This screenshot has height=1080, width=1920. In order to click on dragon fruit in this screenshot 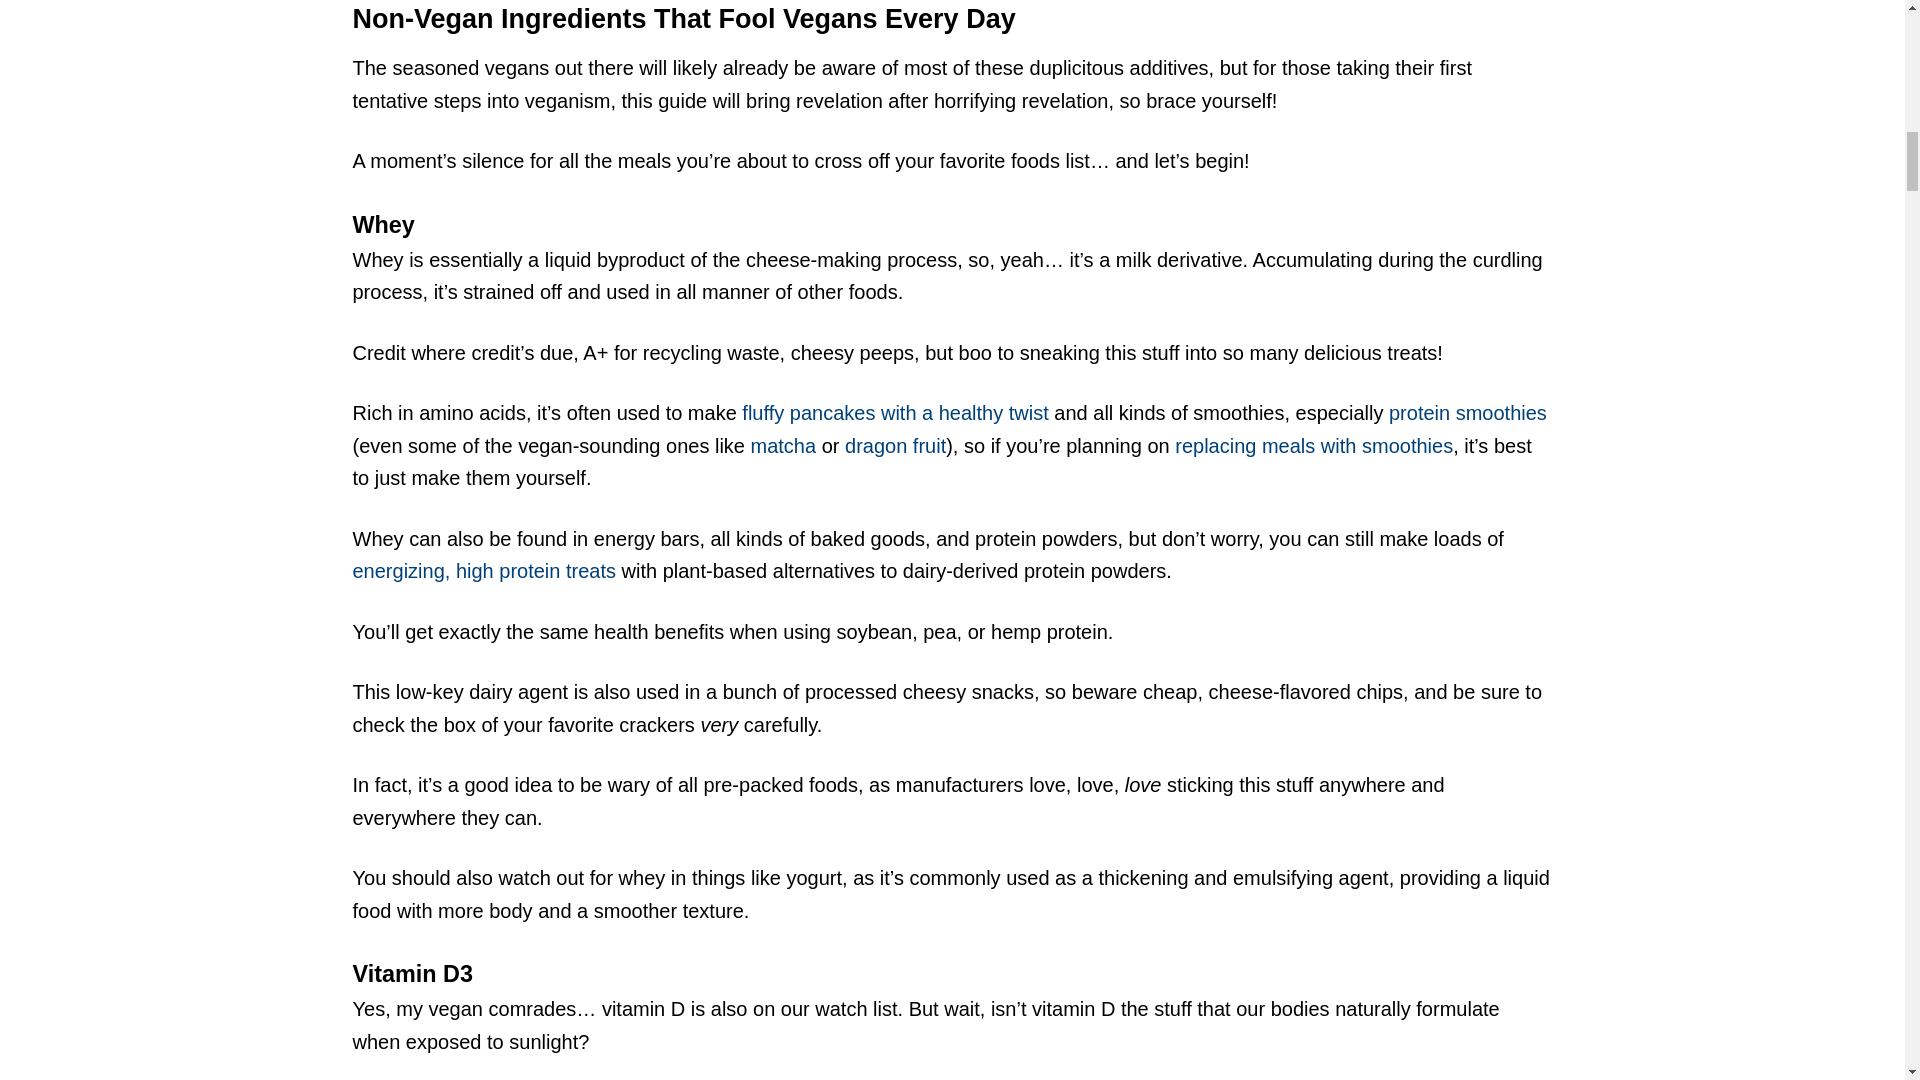, I will do `click(895, 446)`.